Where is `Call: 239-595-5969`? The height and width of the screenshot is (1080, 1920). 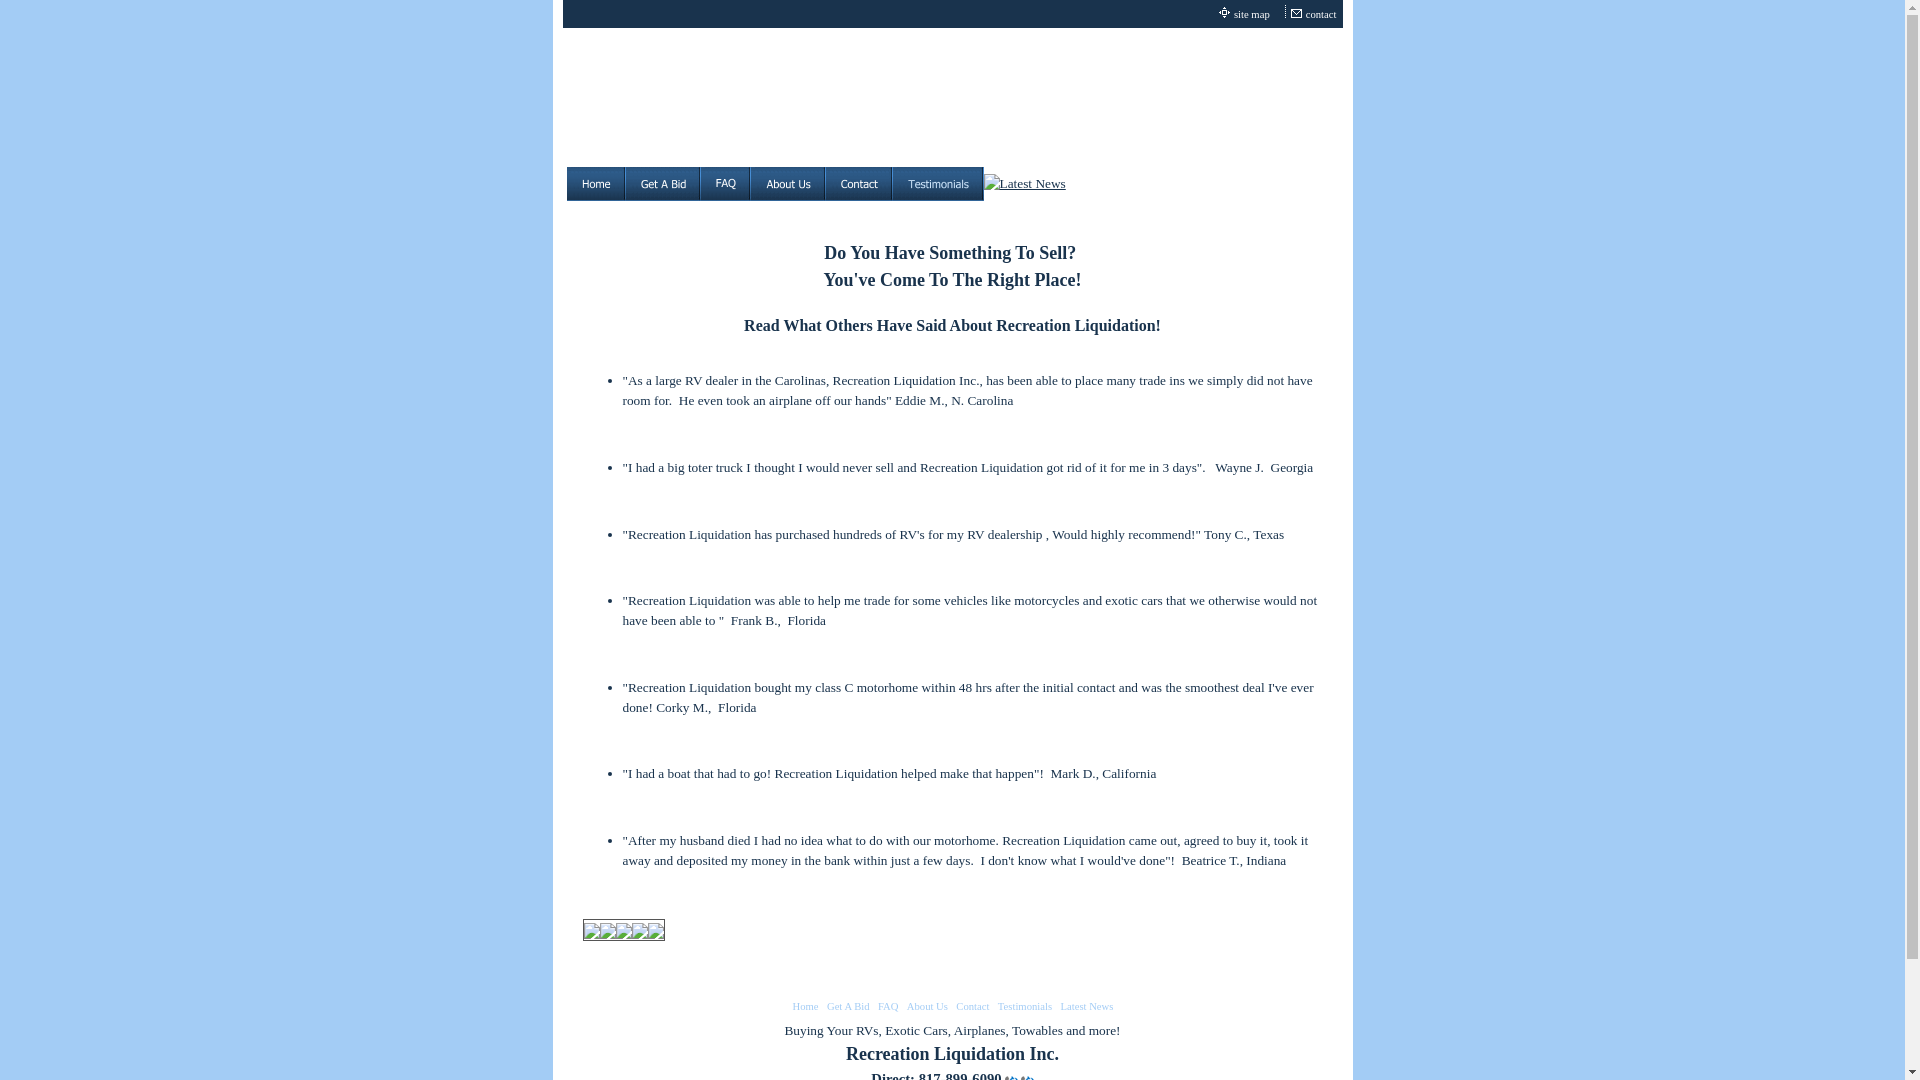
Call: 239-595-5969 is located at coordinates (1026, 1076).